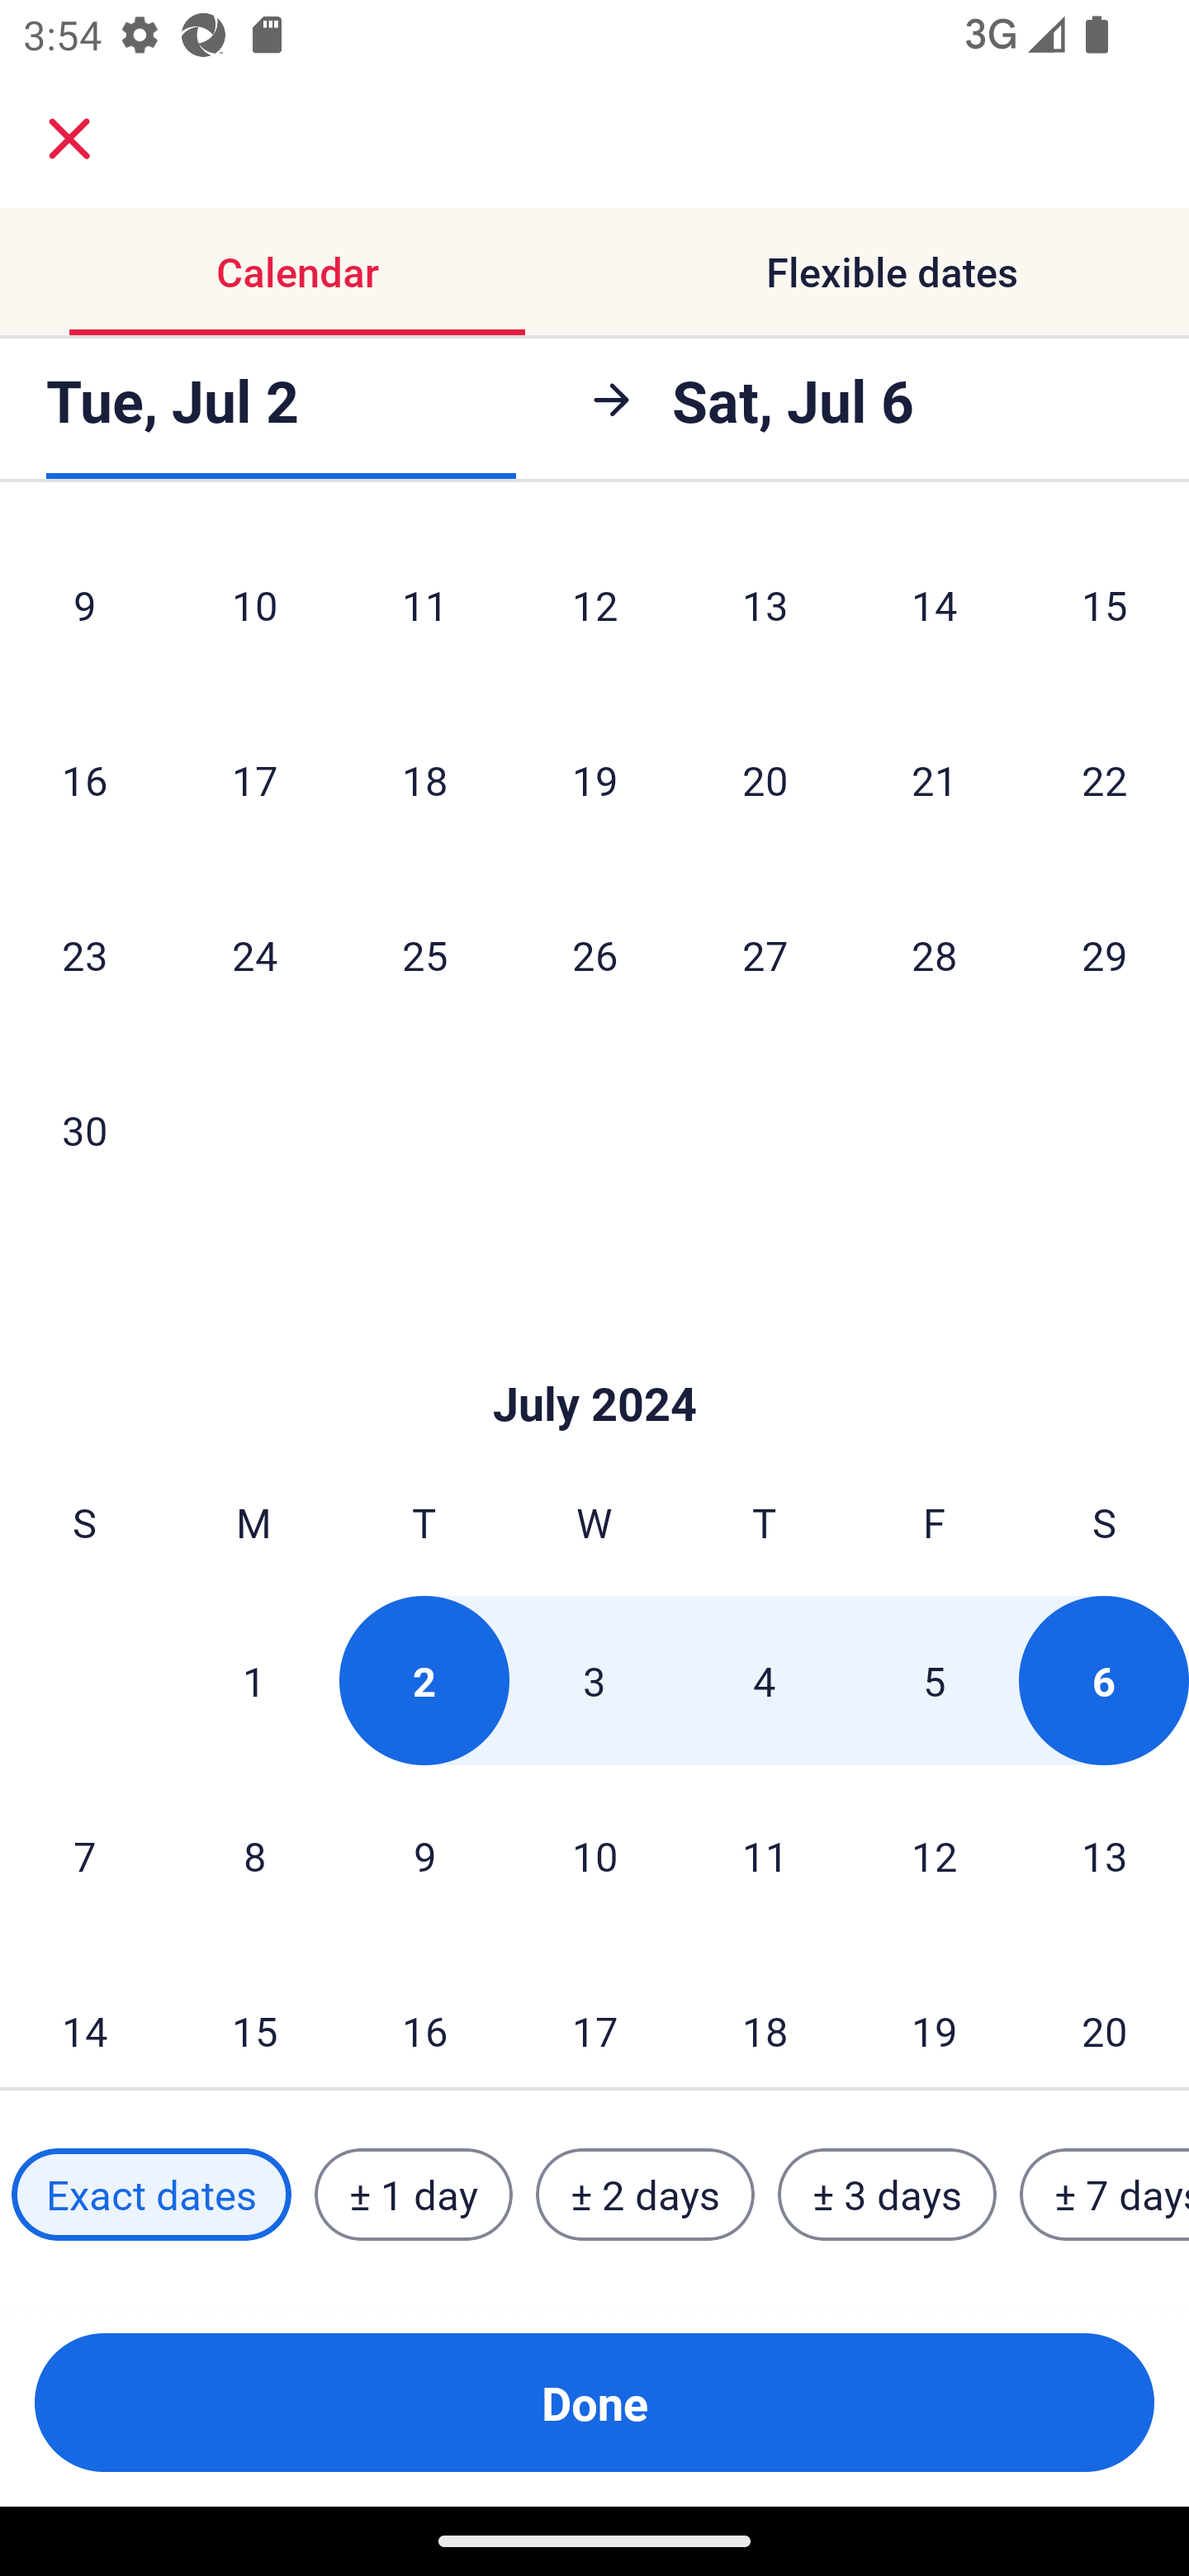  What do you see at coordinates (935, 1856) in the screenshot?
I see `12 Friday, July 12, 2024` at bounding box center [935, 1856].